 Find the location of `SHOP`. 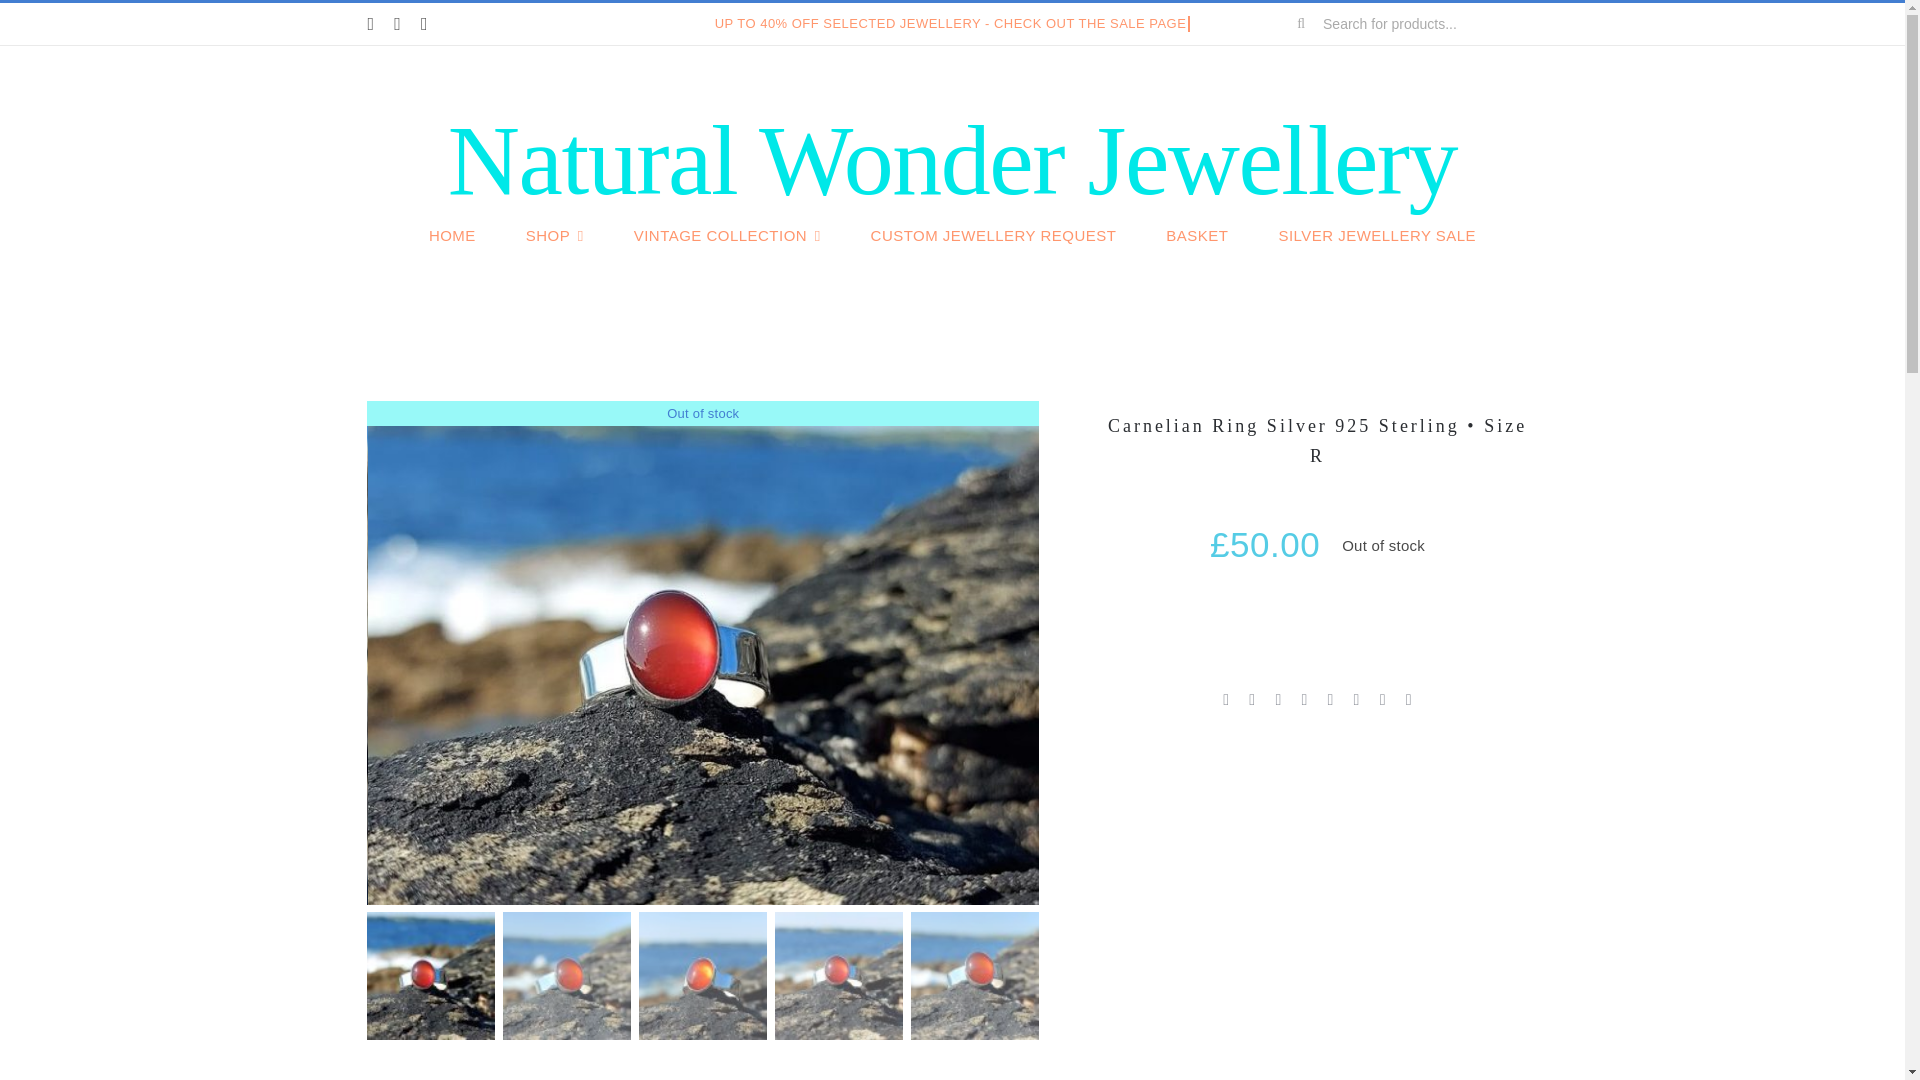

SHOP is located at coordinates (554, 236).